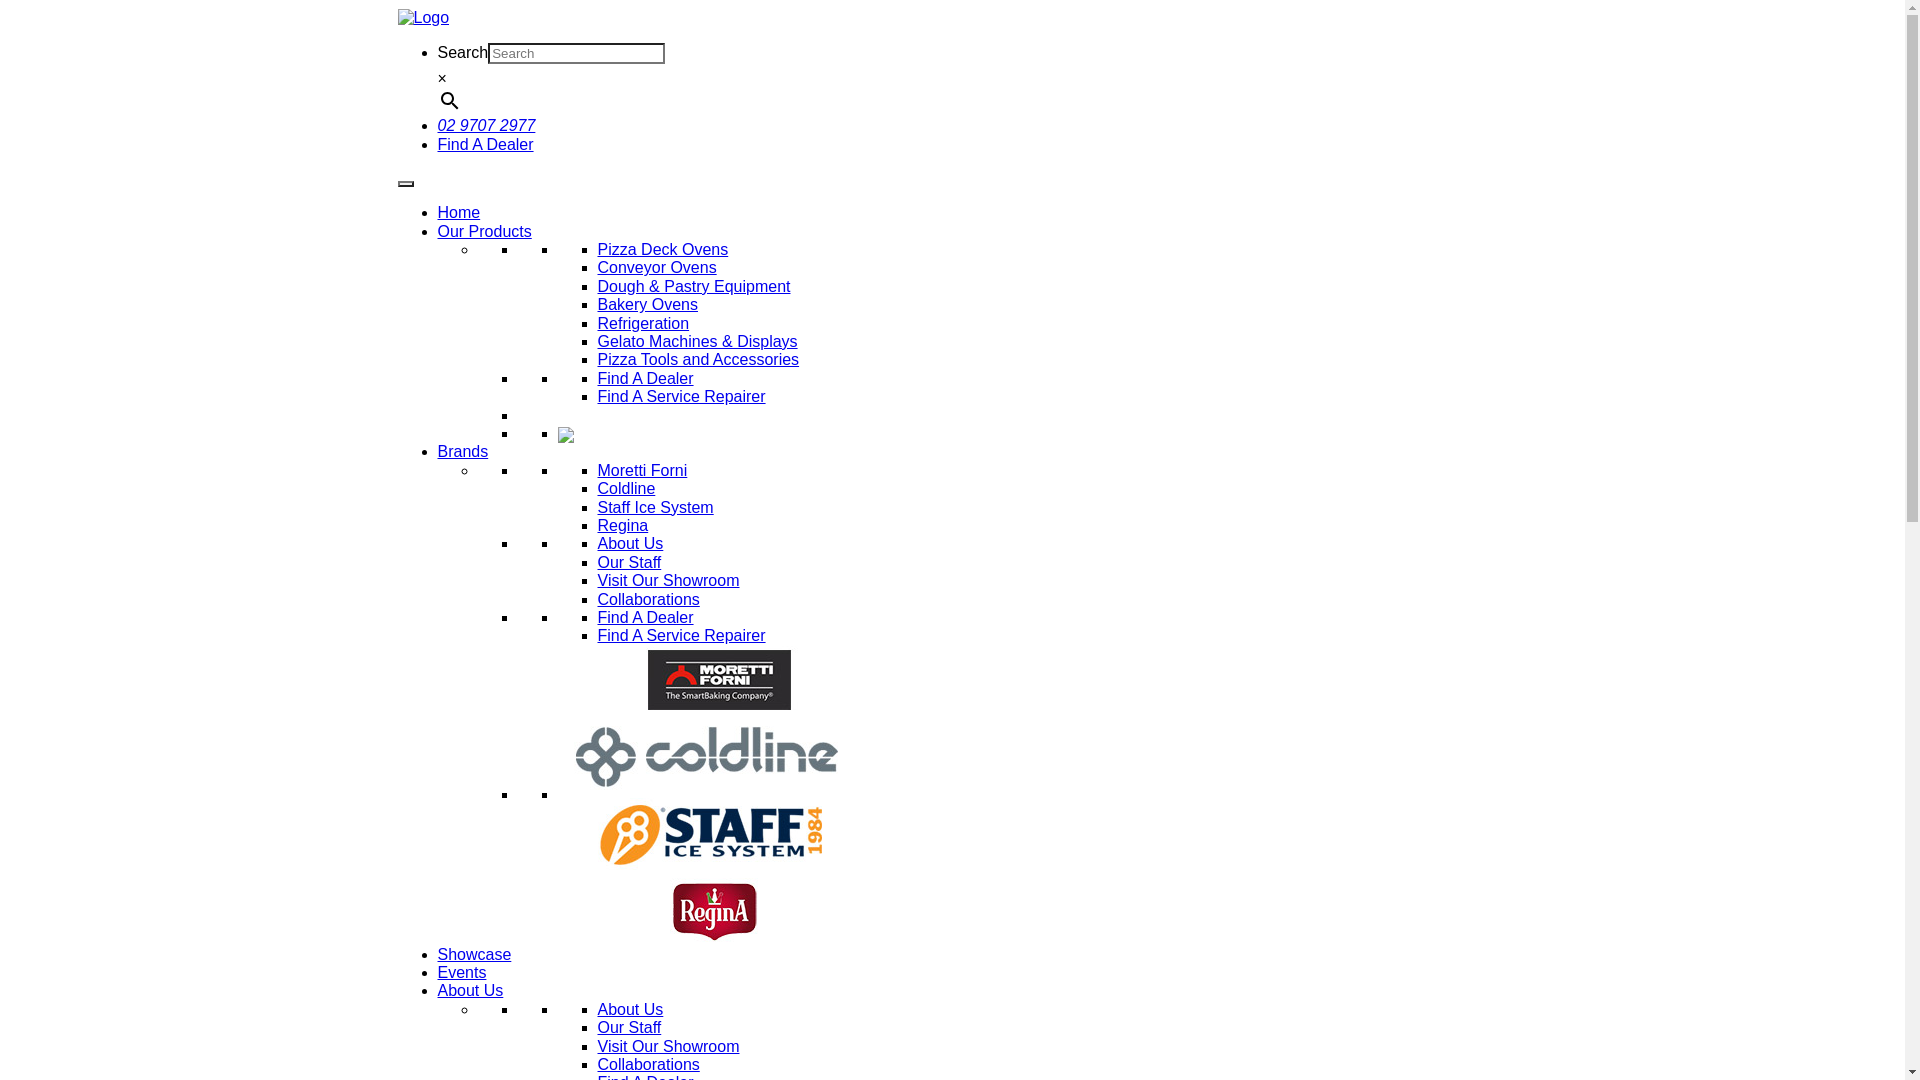 The image size is (1920, 1080). Describe the element at coordinates (643, 470) in the screenshot. I see `Moretti Forni` at that location.